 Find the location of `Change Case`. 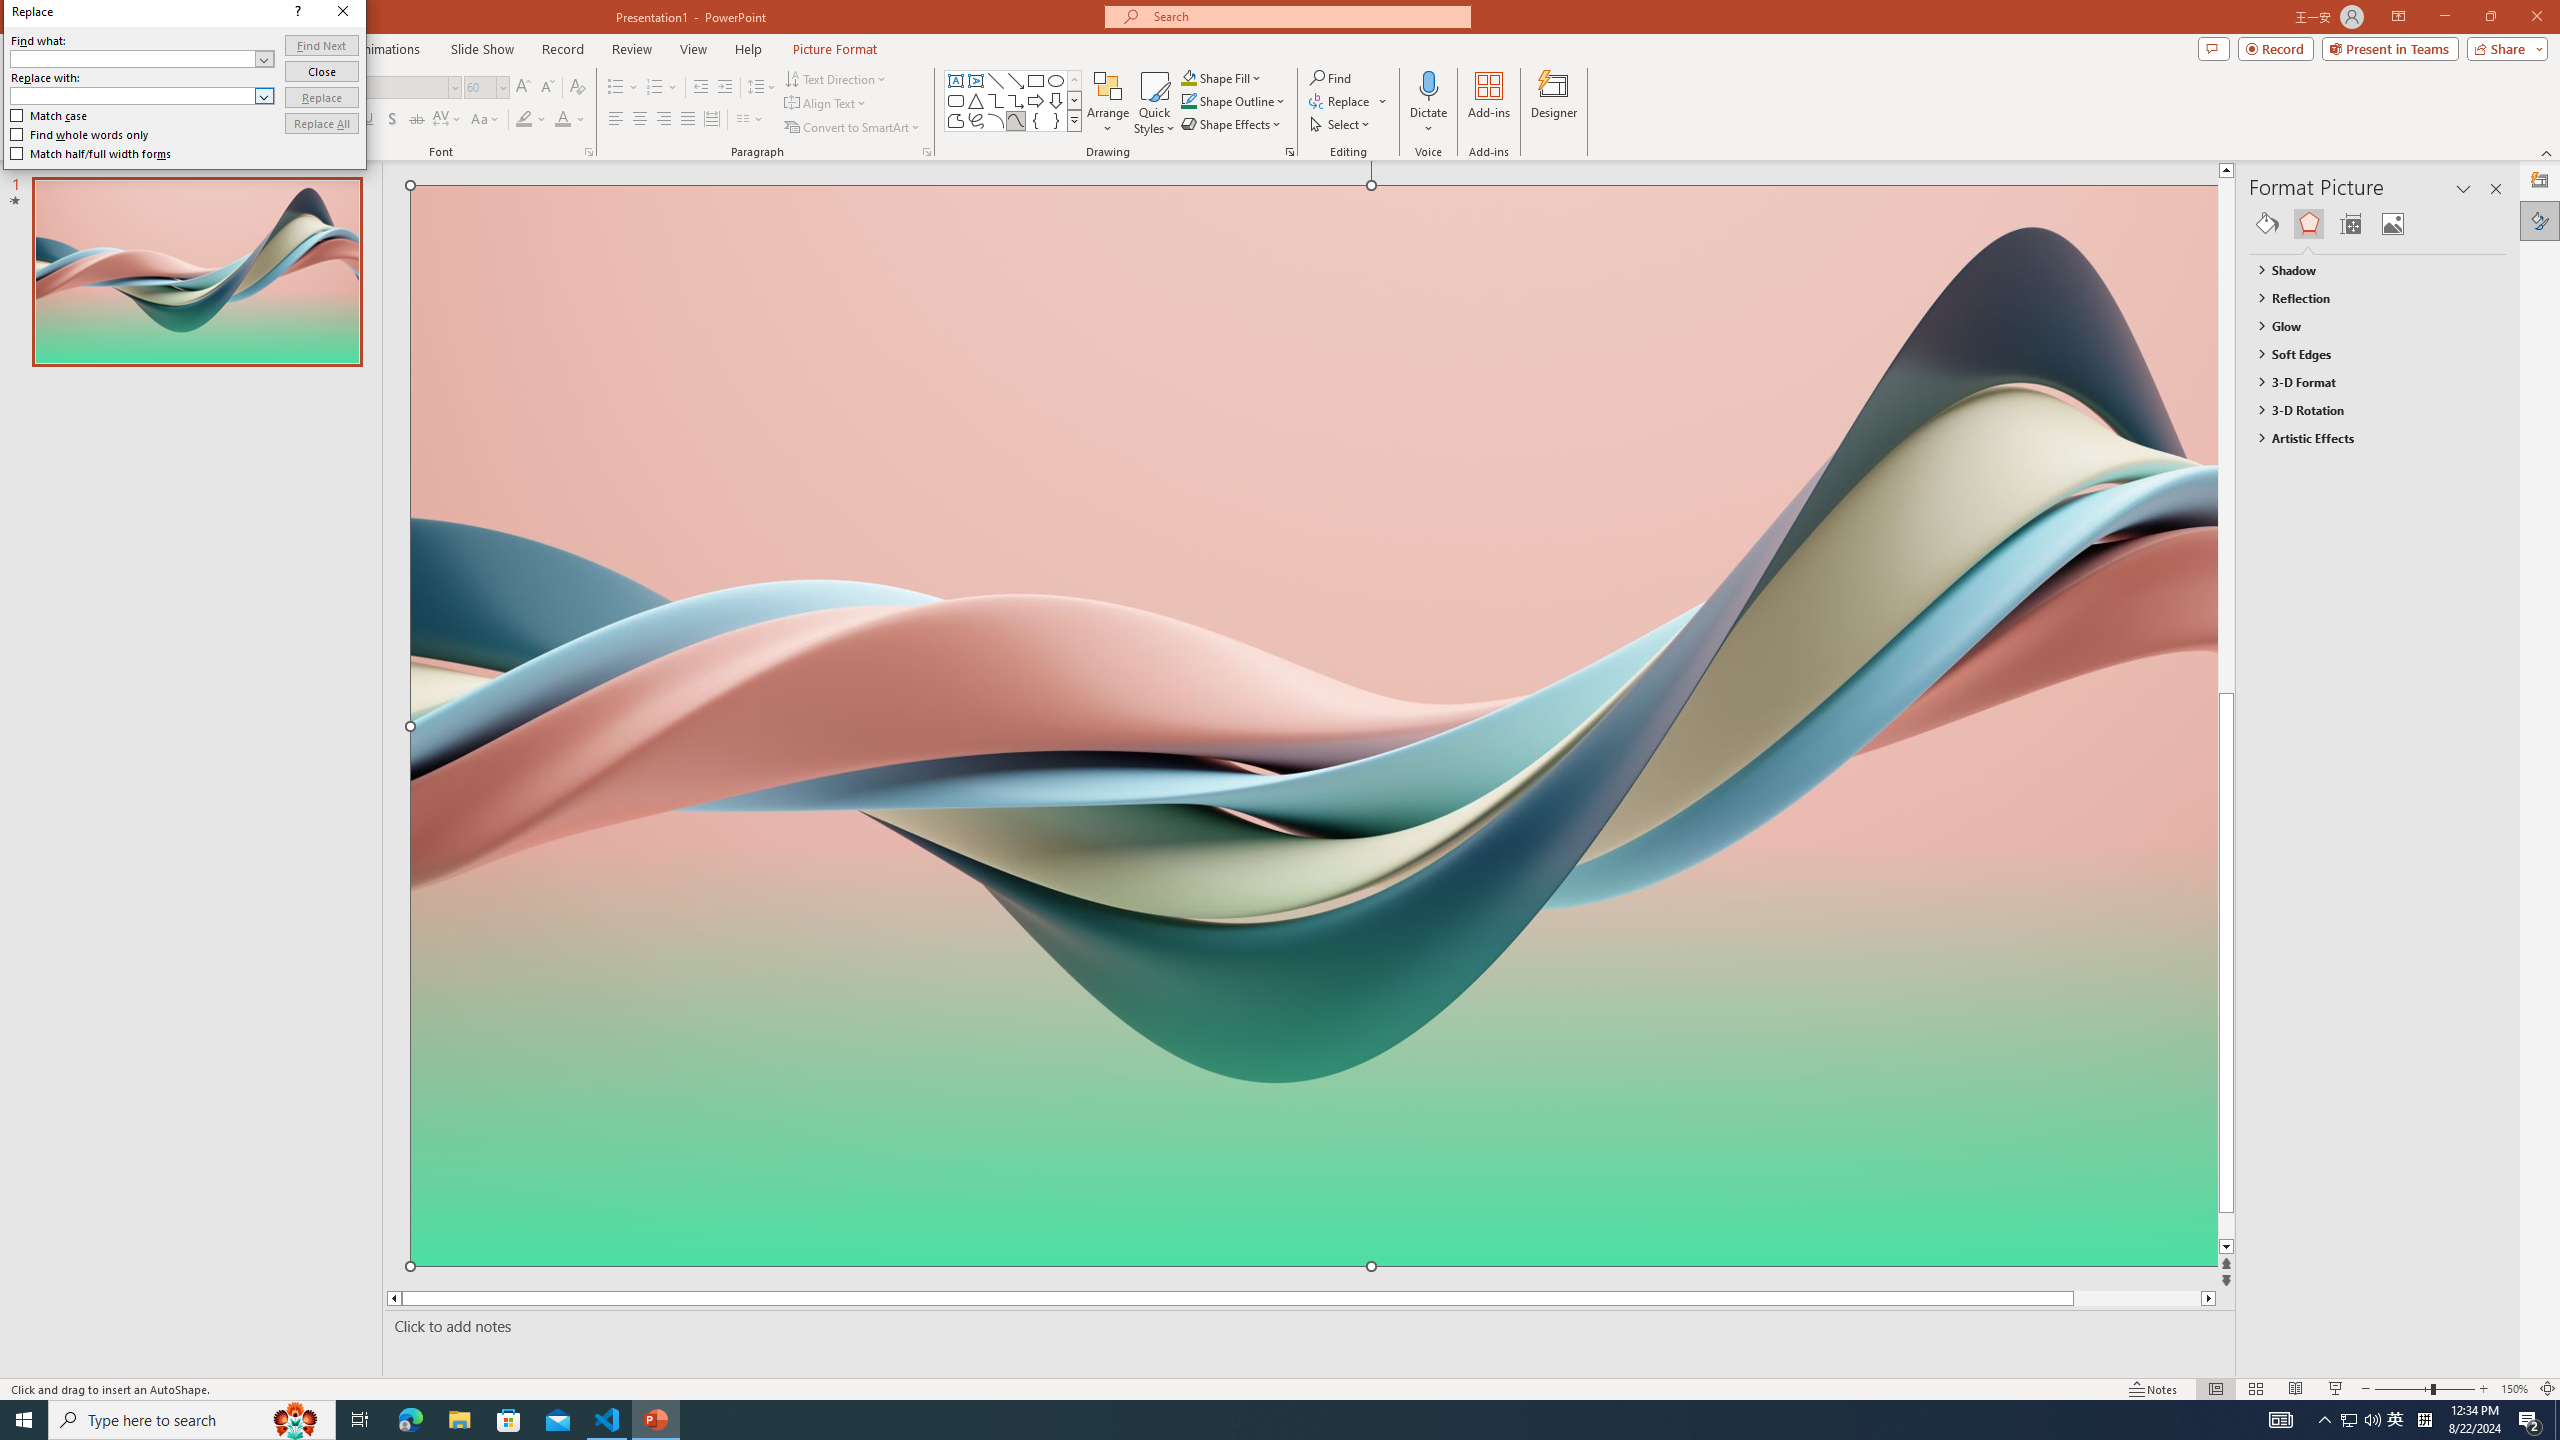

Change Case is located at coordinates (486, 120).